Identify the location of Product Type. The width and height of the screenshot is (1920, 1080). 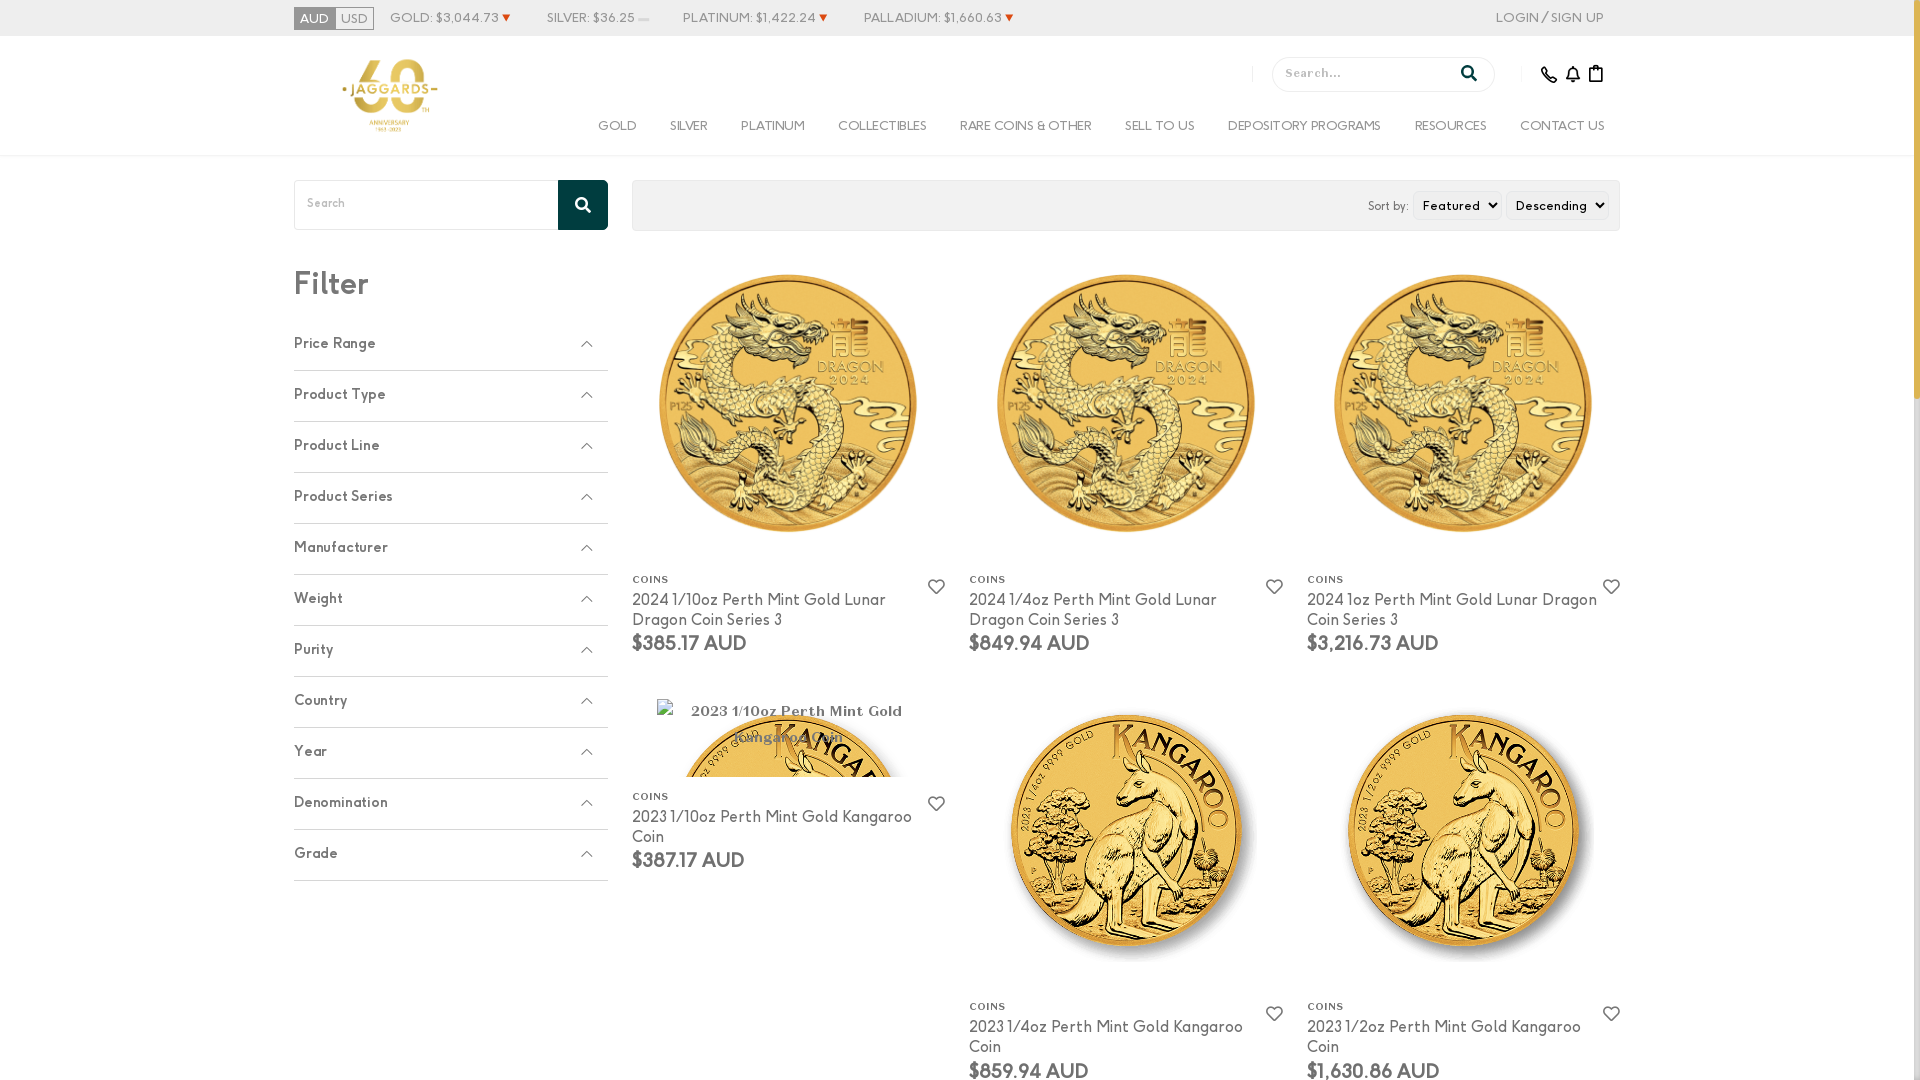
(451, 396).